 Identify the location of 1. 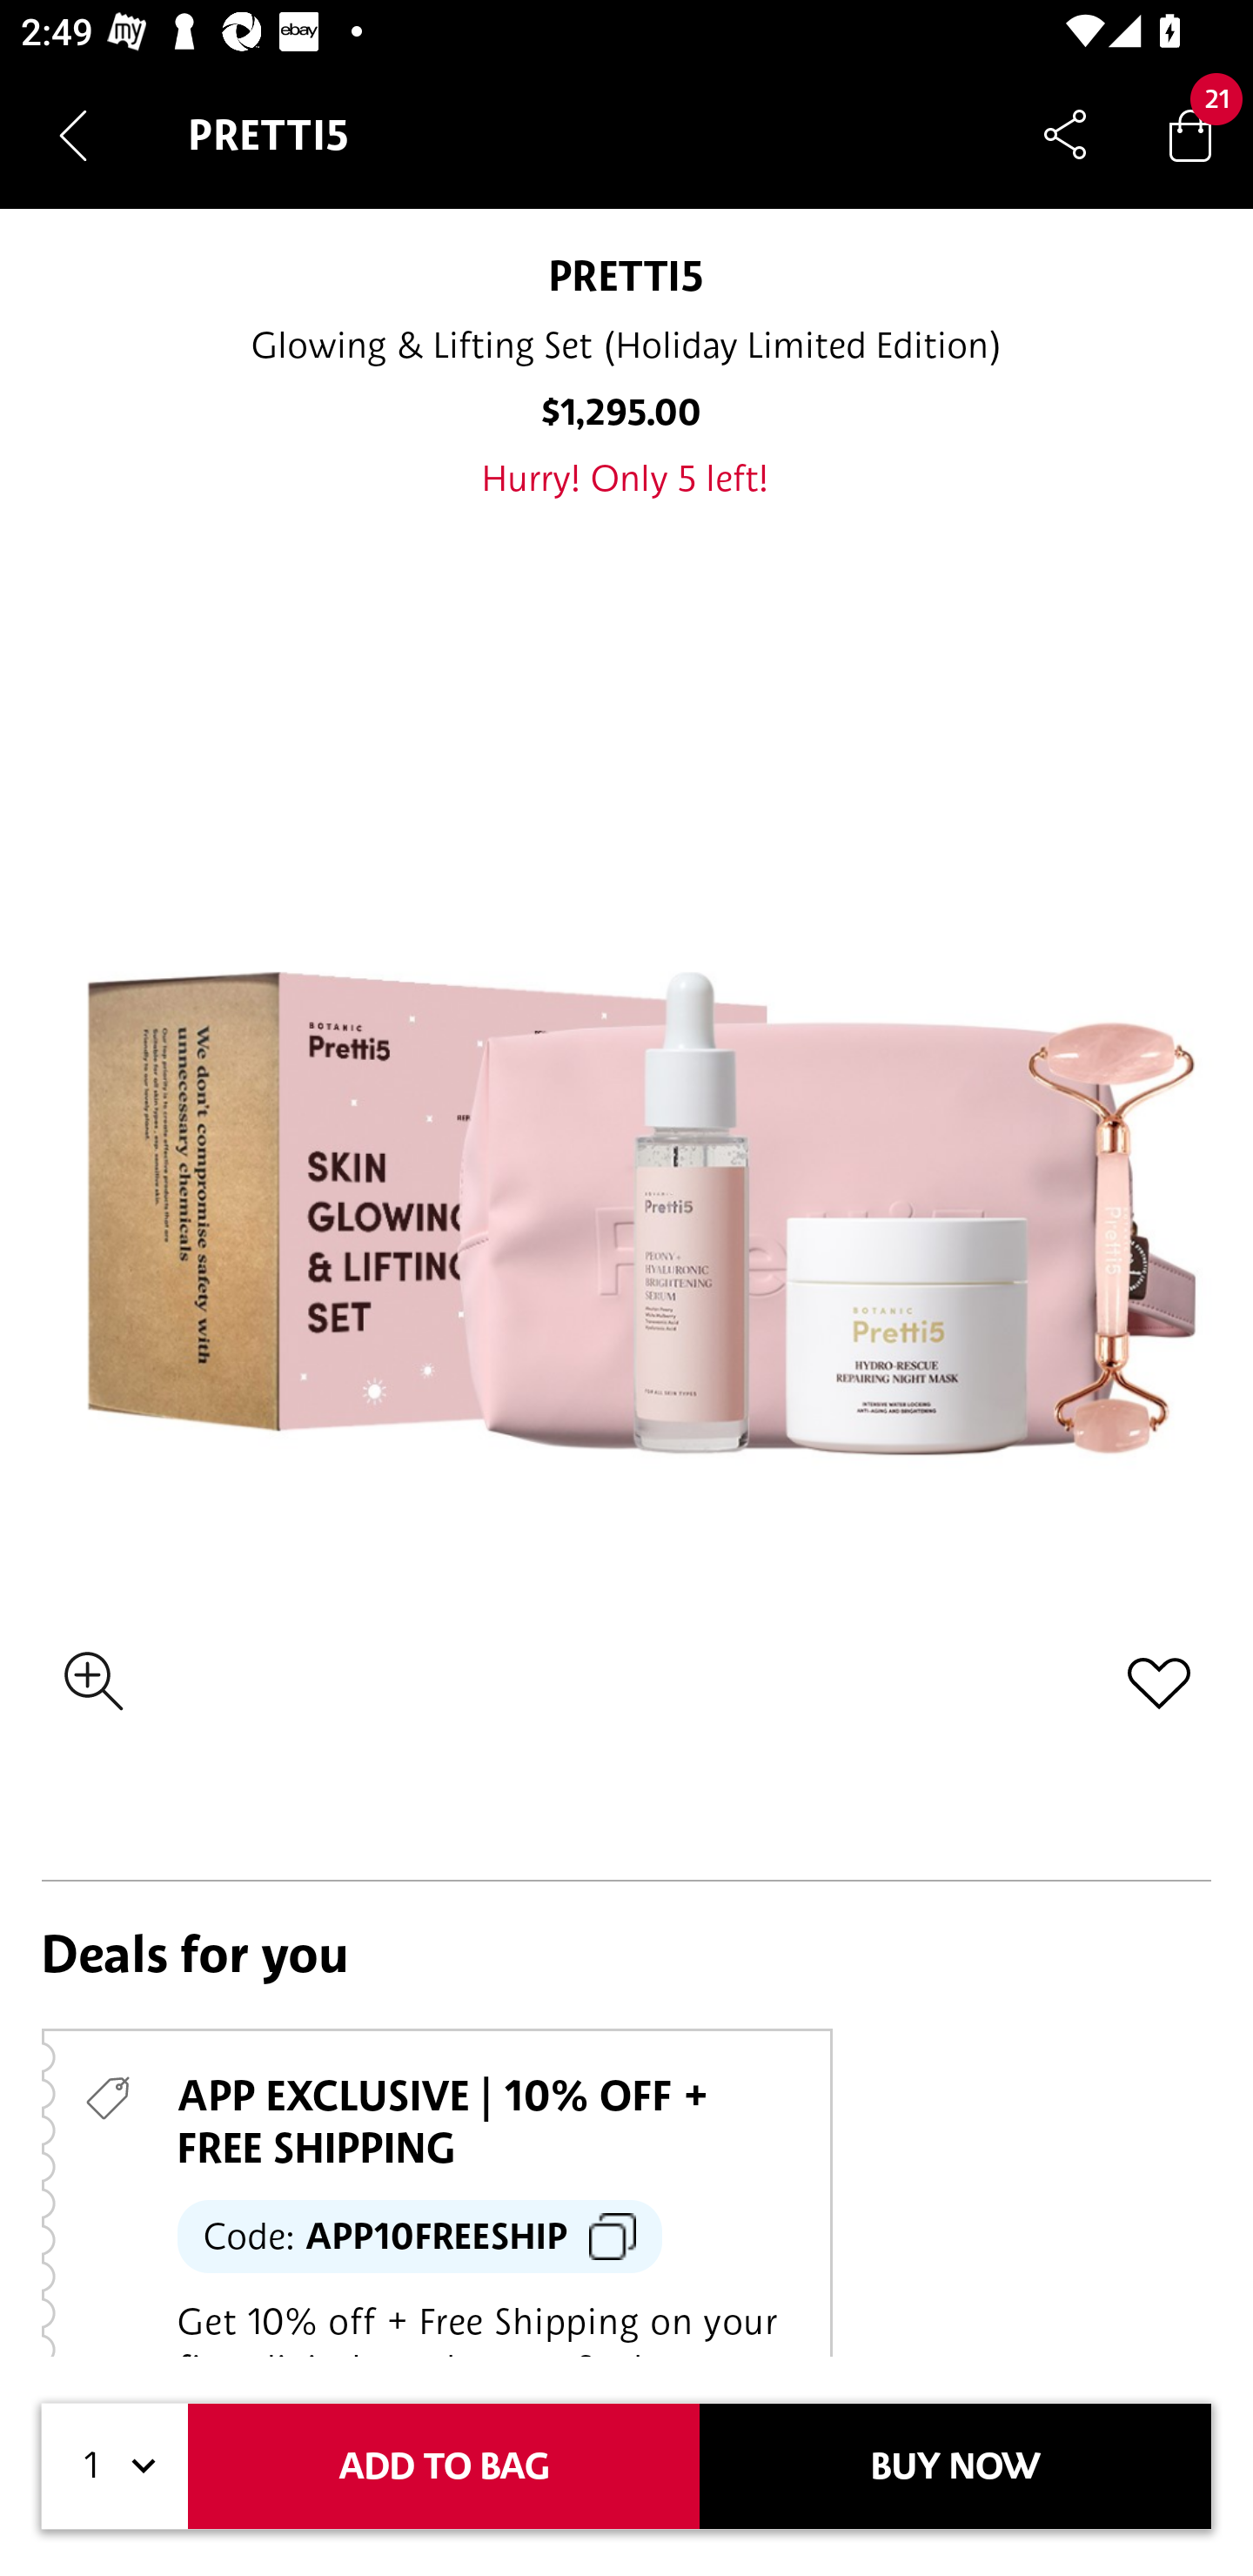
(115, 2466).